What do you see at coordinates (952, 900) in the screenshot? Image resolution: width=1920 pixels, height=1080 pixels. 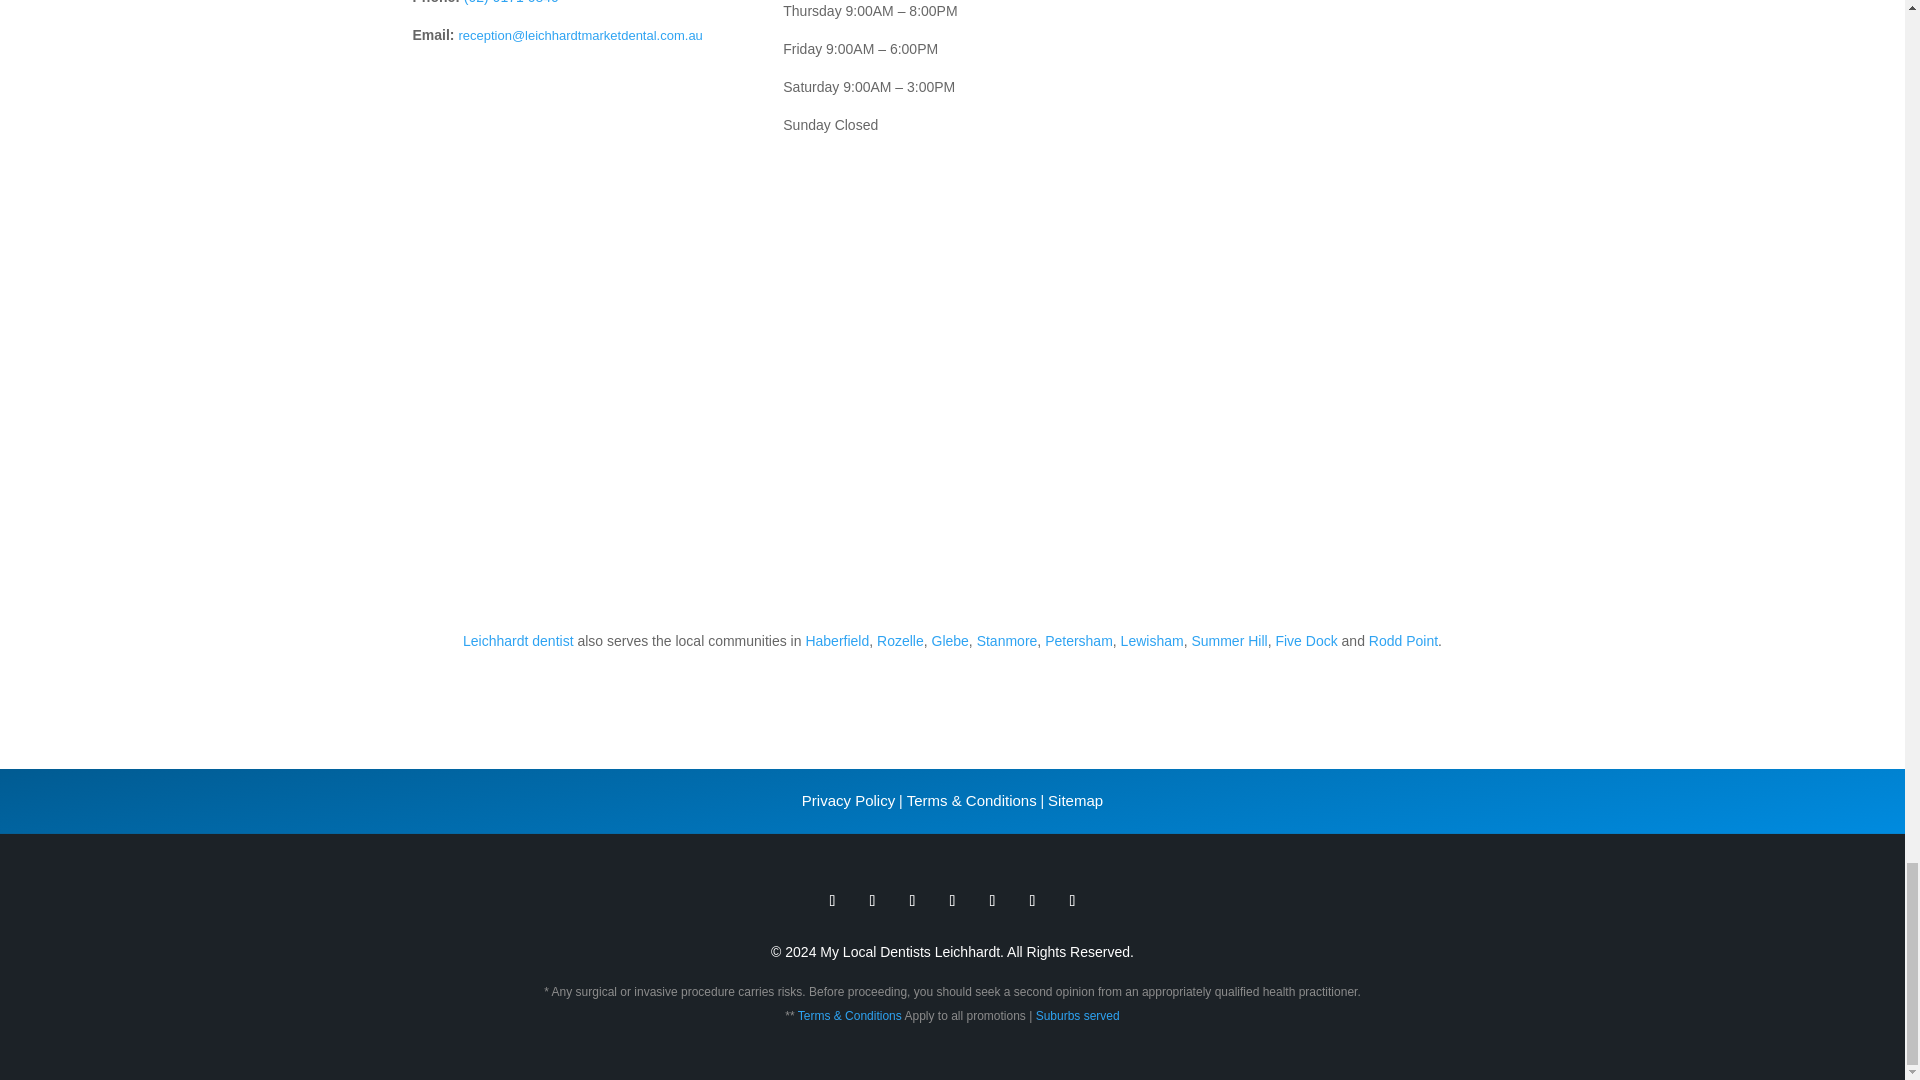 I see `Follow on Instagram` at bounding box center [952, 900].